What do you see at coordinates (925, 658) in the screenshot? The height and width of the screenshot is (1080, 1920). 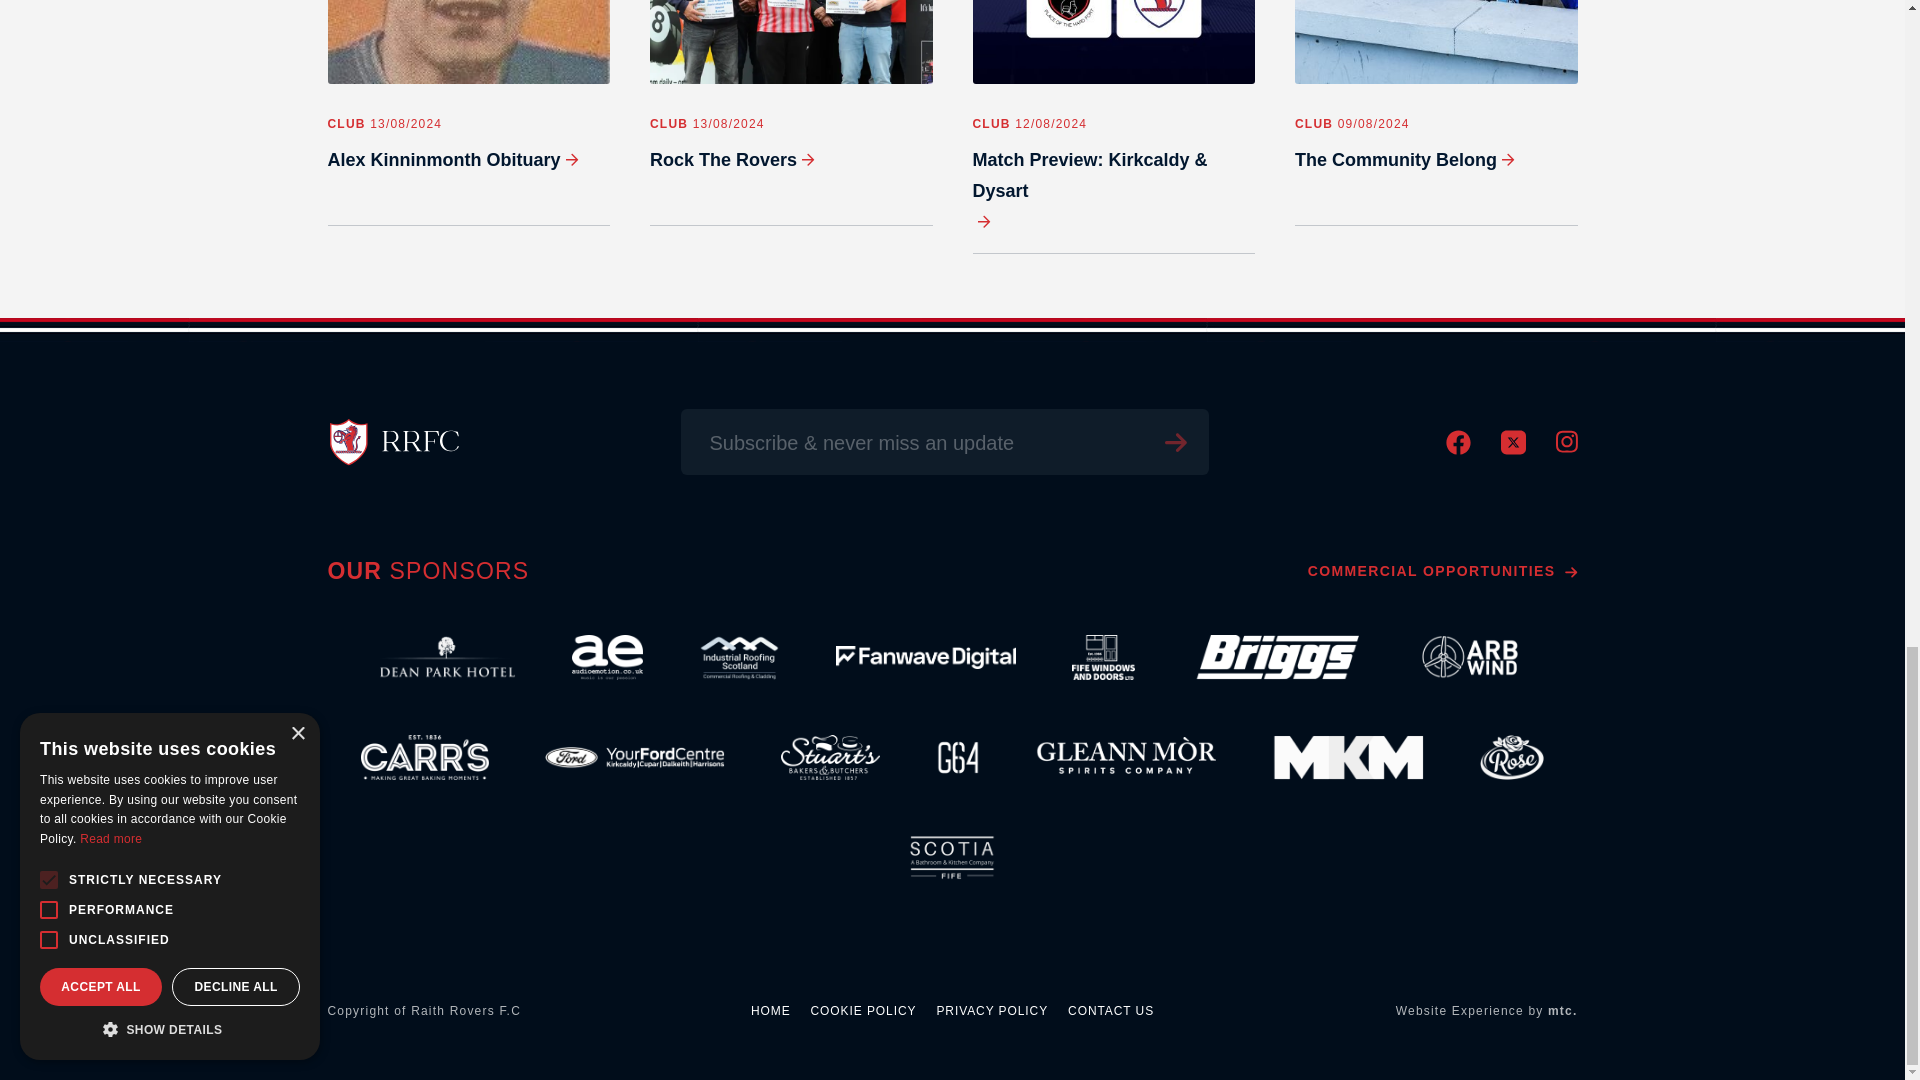 I see `Fanwave Digital` at bounding box center [925, 658].